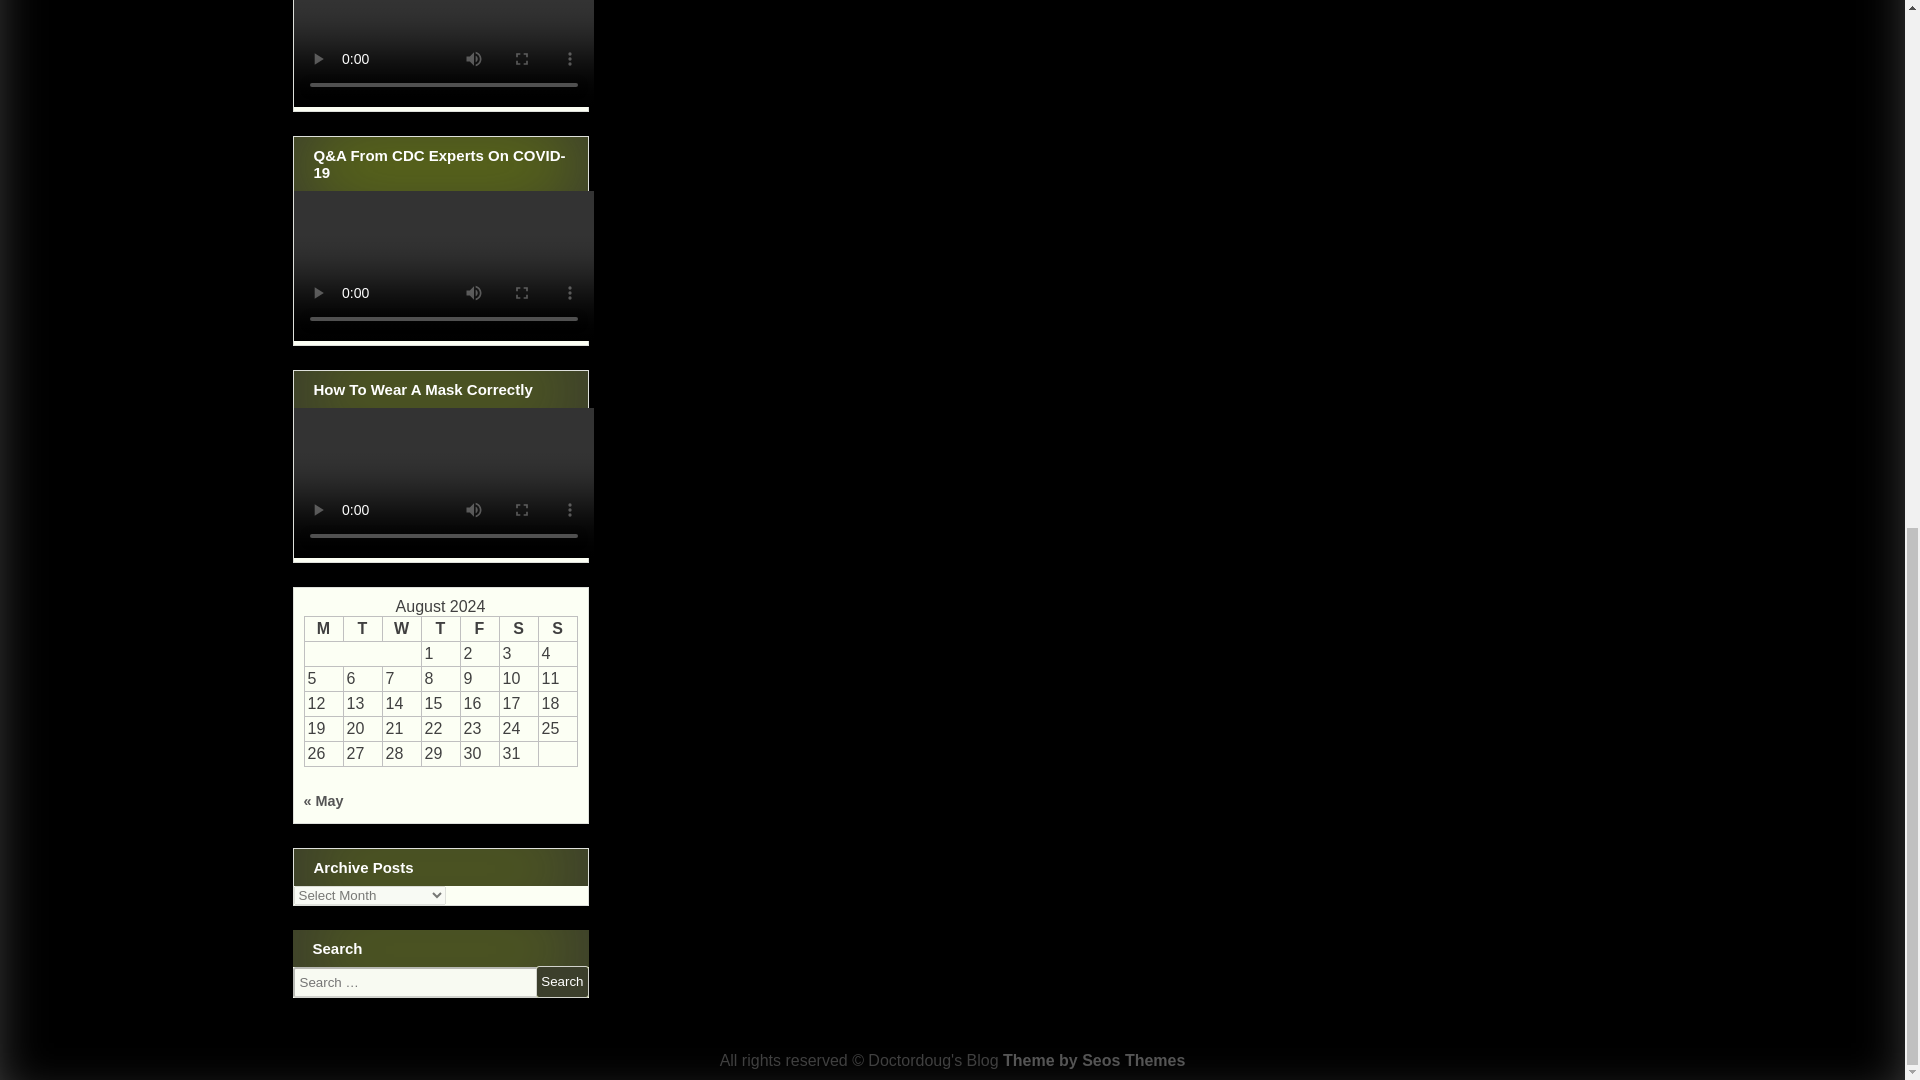  Describe the element at coordinates (557, 628) in the screenshot. I see `Sunday` at that location.